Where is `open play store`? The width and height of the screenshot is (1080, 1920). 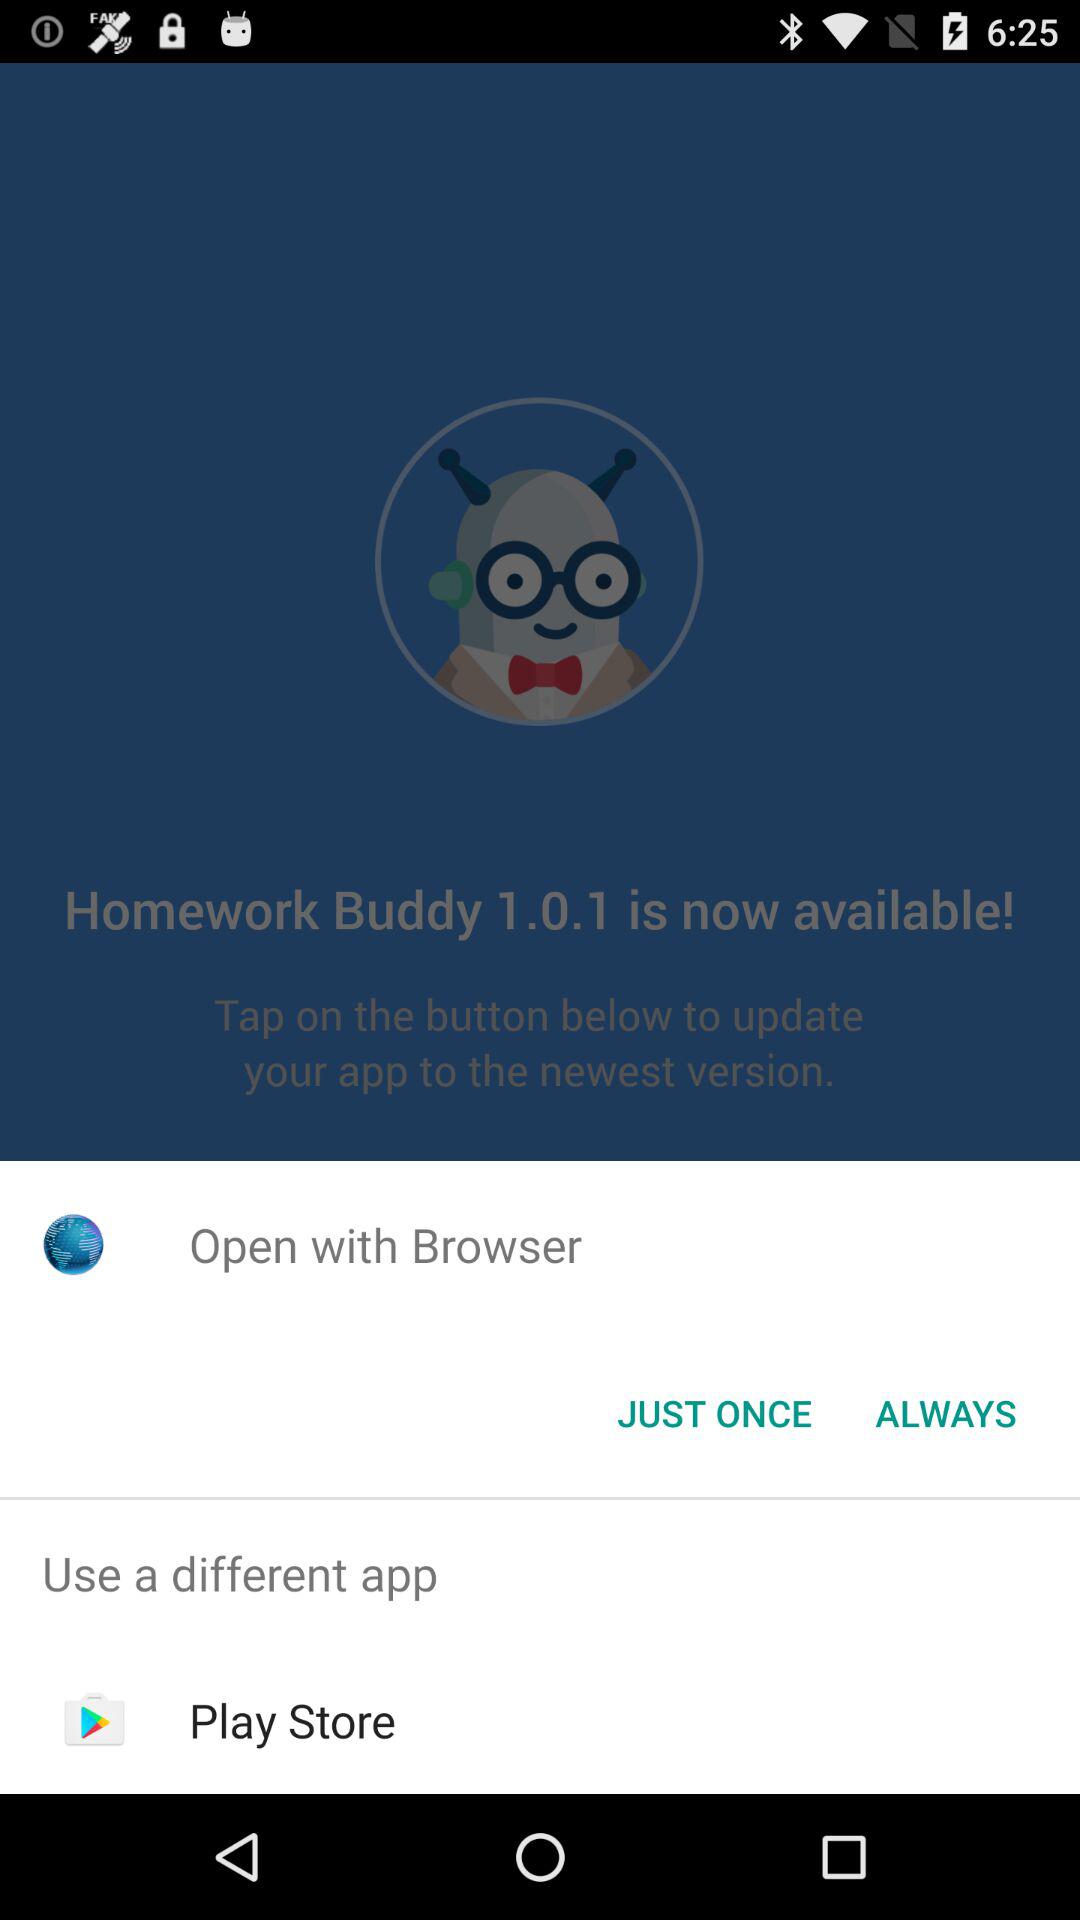
open play store is located at coordinates (292, 1720).